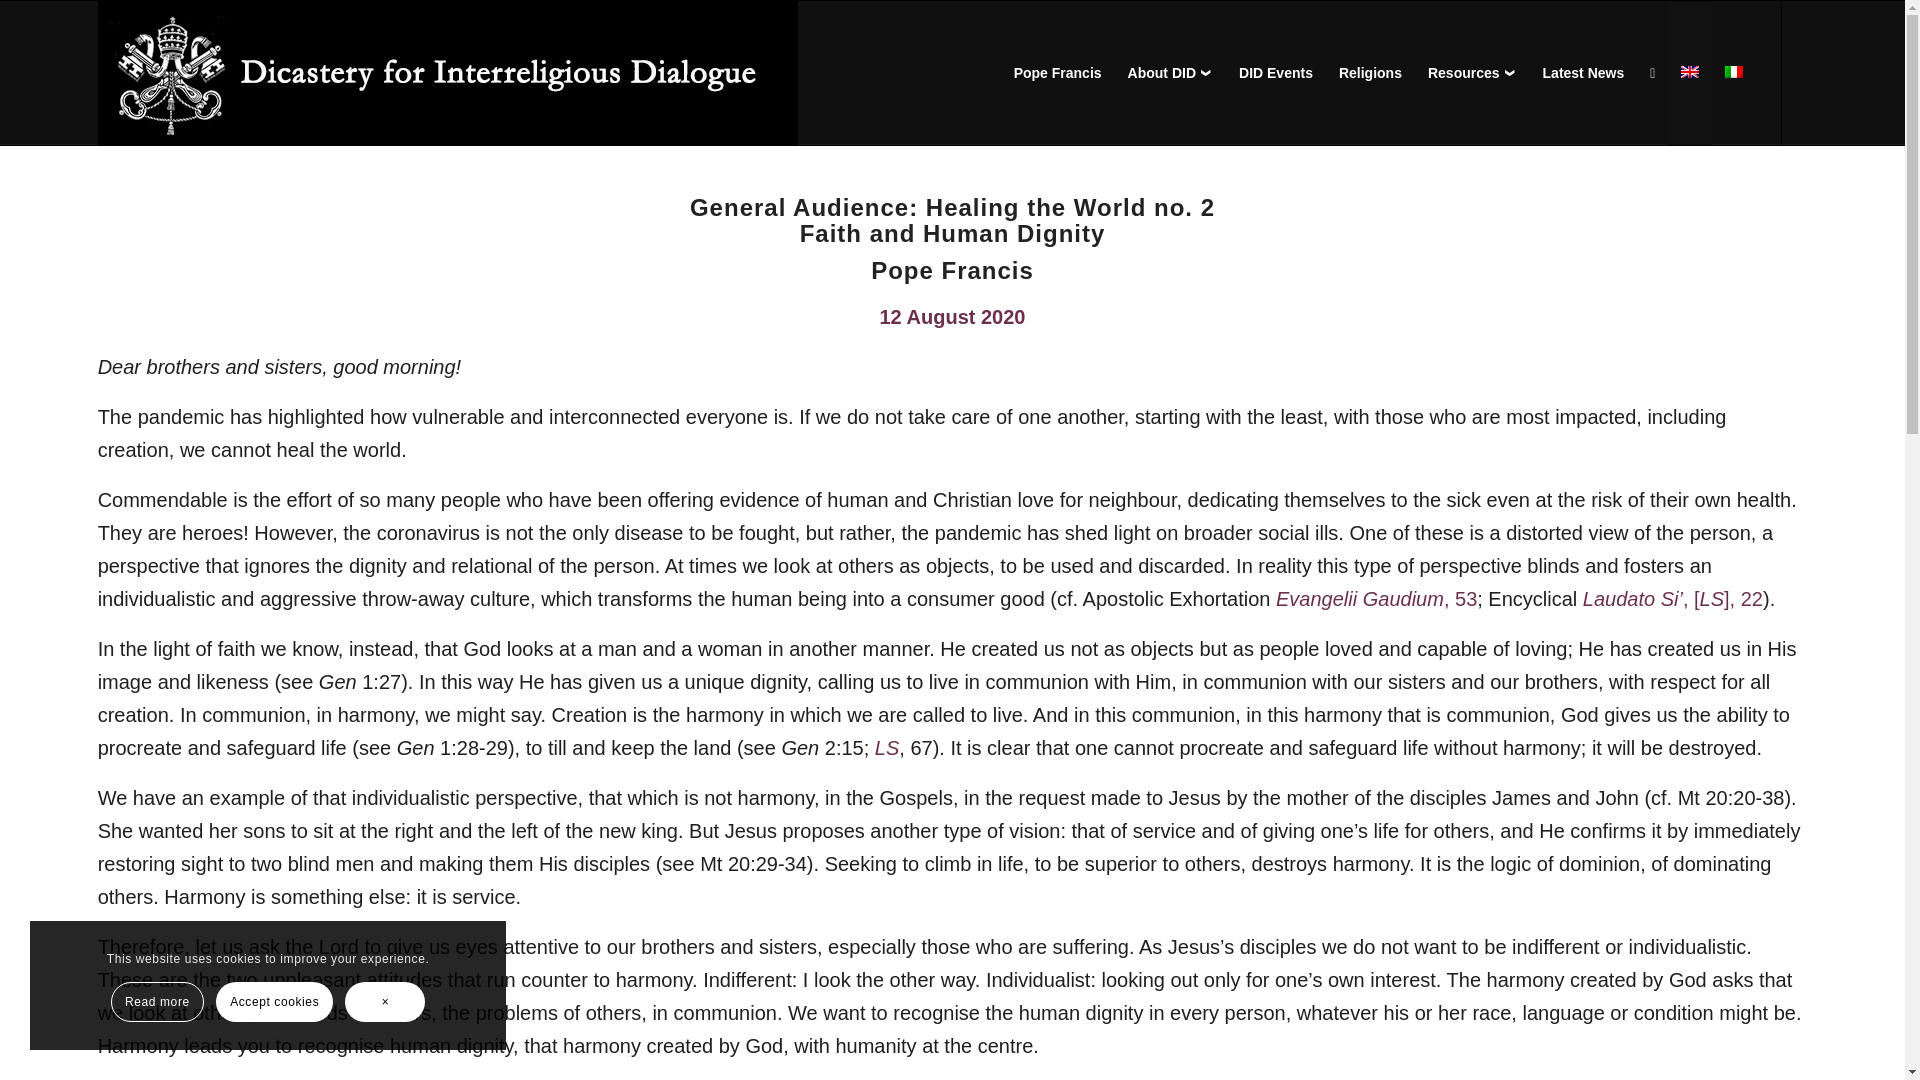 This screenshot has height=1080, width=1920. What do you see at coordinates (1376, 598) in the screenshot?
I see `Evangelii Gaudium, 53` at bounding box center [1376, 598].